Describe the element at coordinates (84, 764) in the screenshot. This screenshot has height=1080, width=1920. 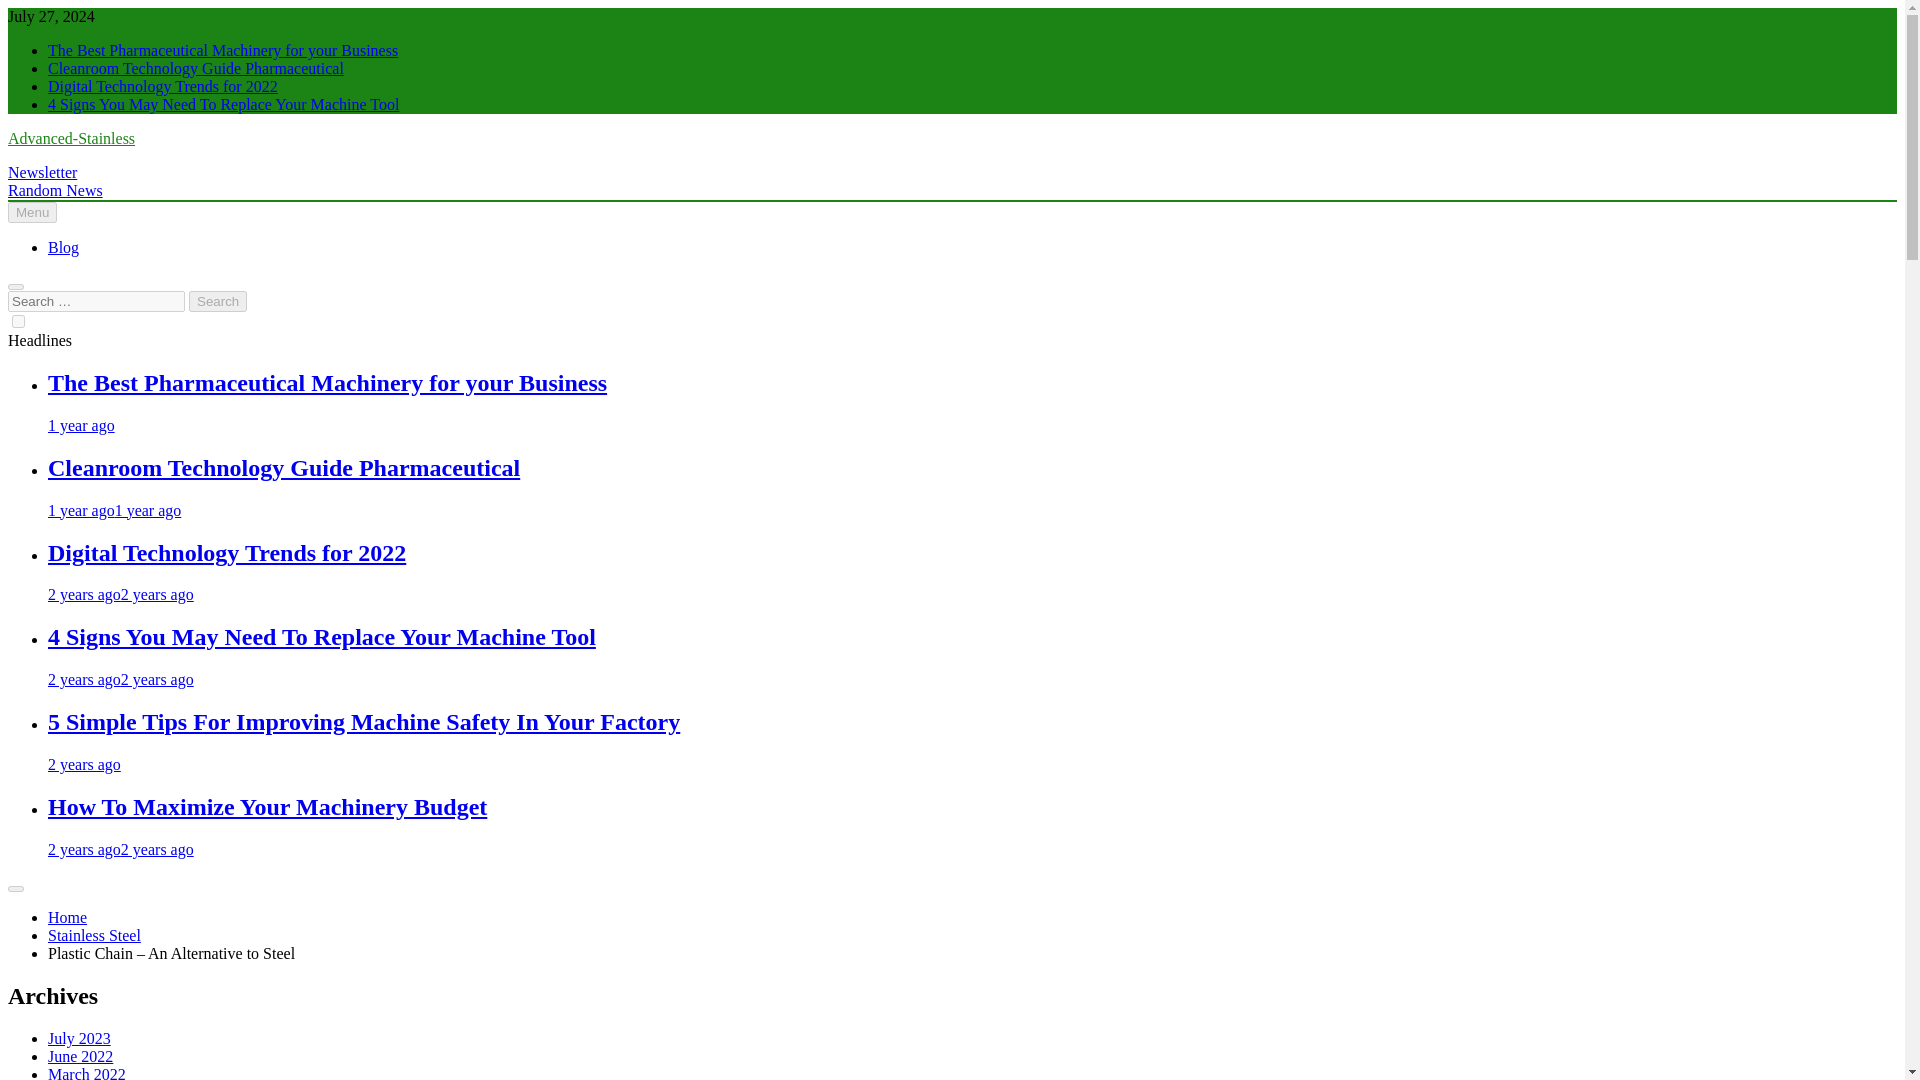
I see `2 years ago` at that location.